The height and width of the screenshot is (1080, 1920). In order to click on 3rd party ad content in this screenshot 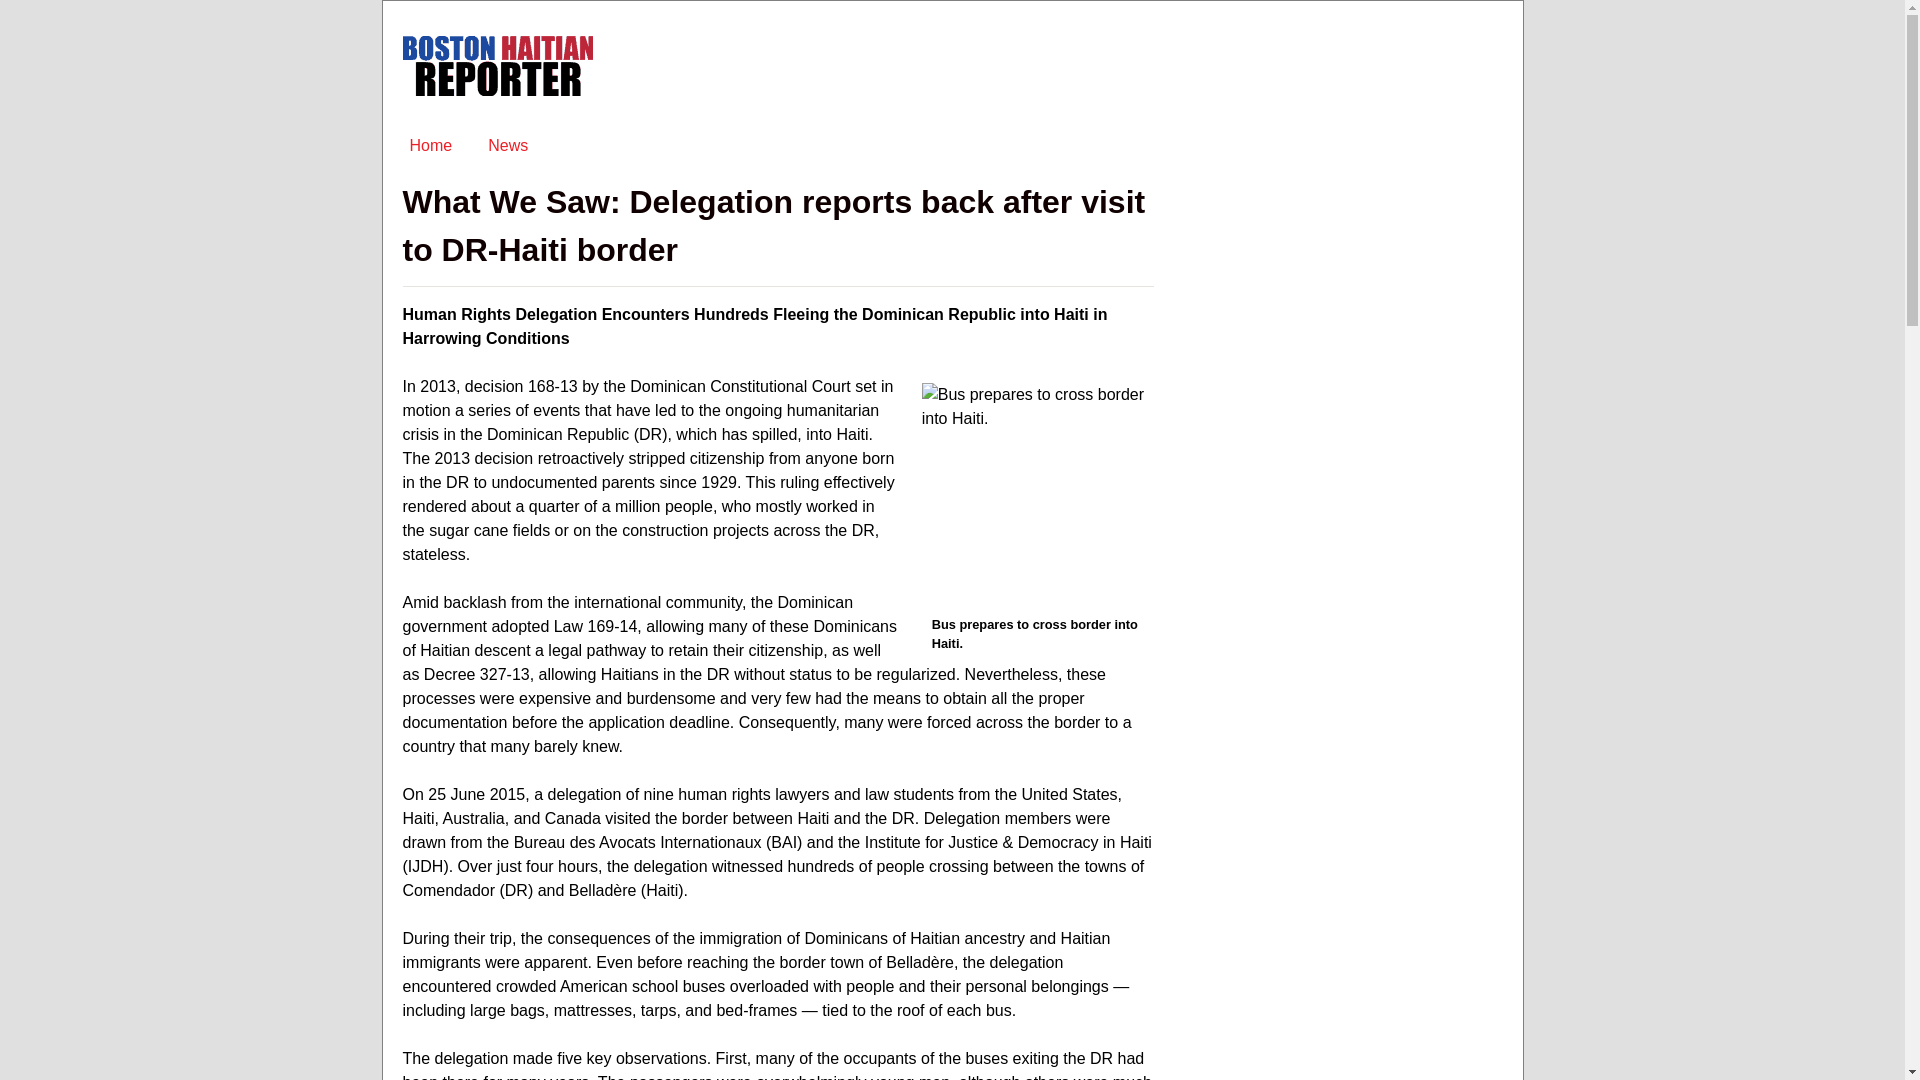, I will do `click(1364, 588)`.